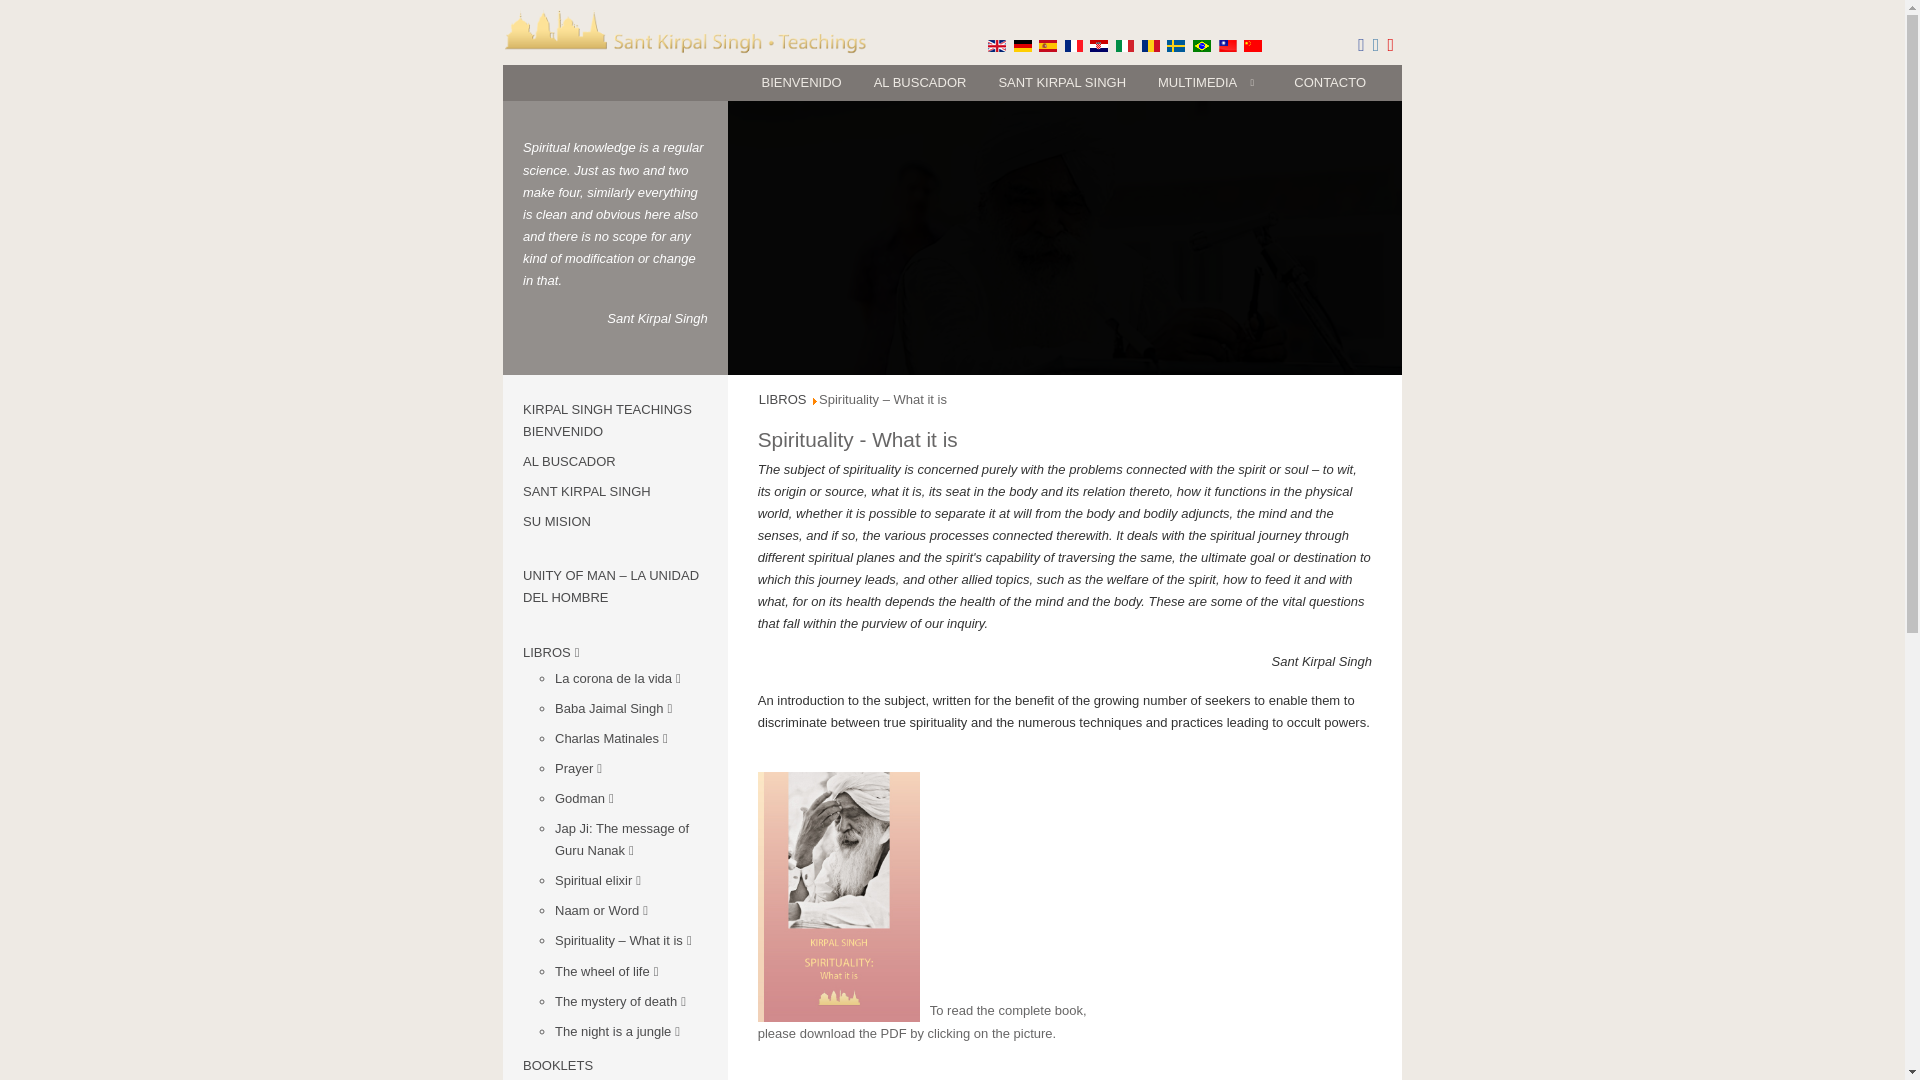 The height and width of the screenshot is (1080, 1920). I want to click on SANT KIRPAL SINGH, so click(1062, 82).